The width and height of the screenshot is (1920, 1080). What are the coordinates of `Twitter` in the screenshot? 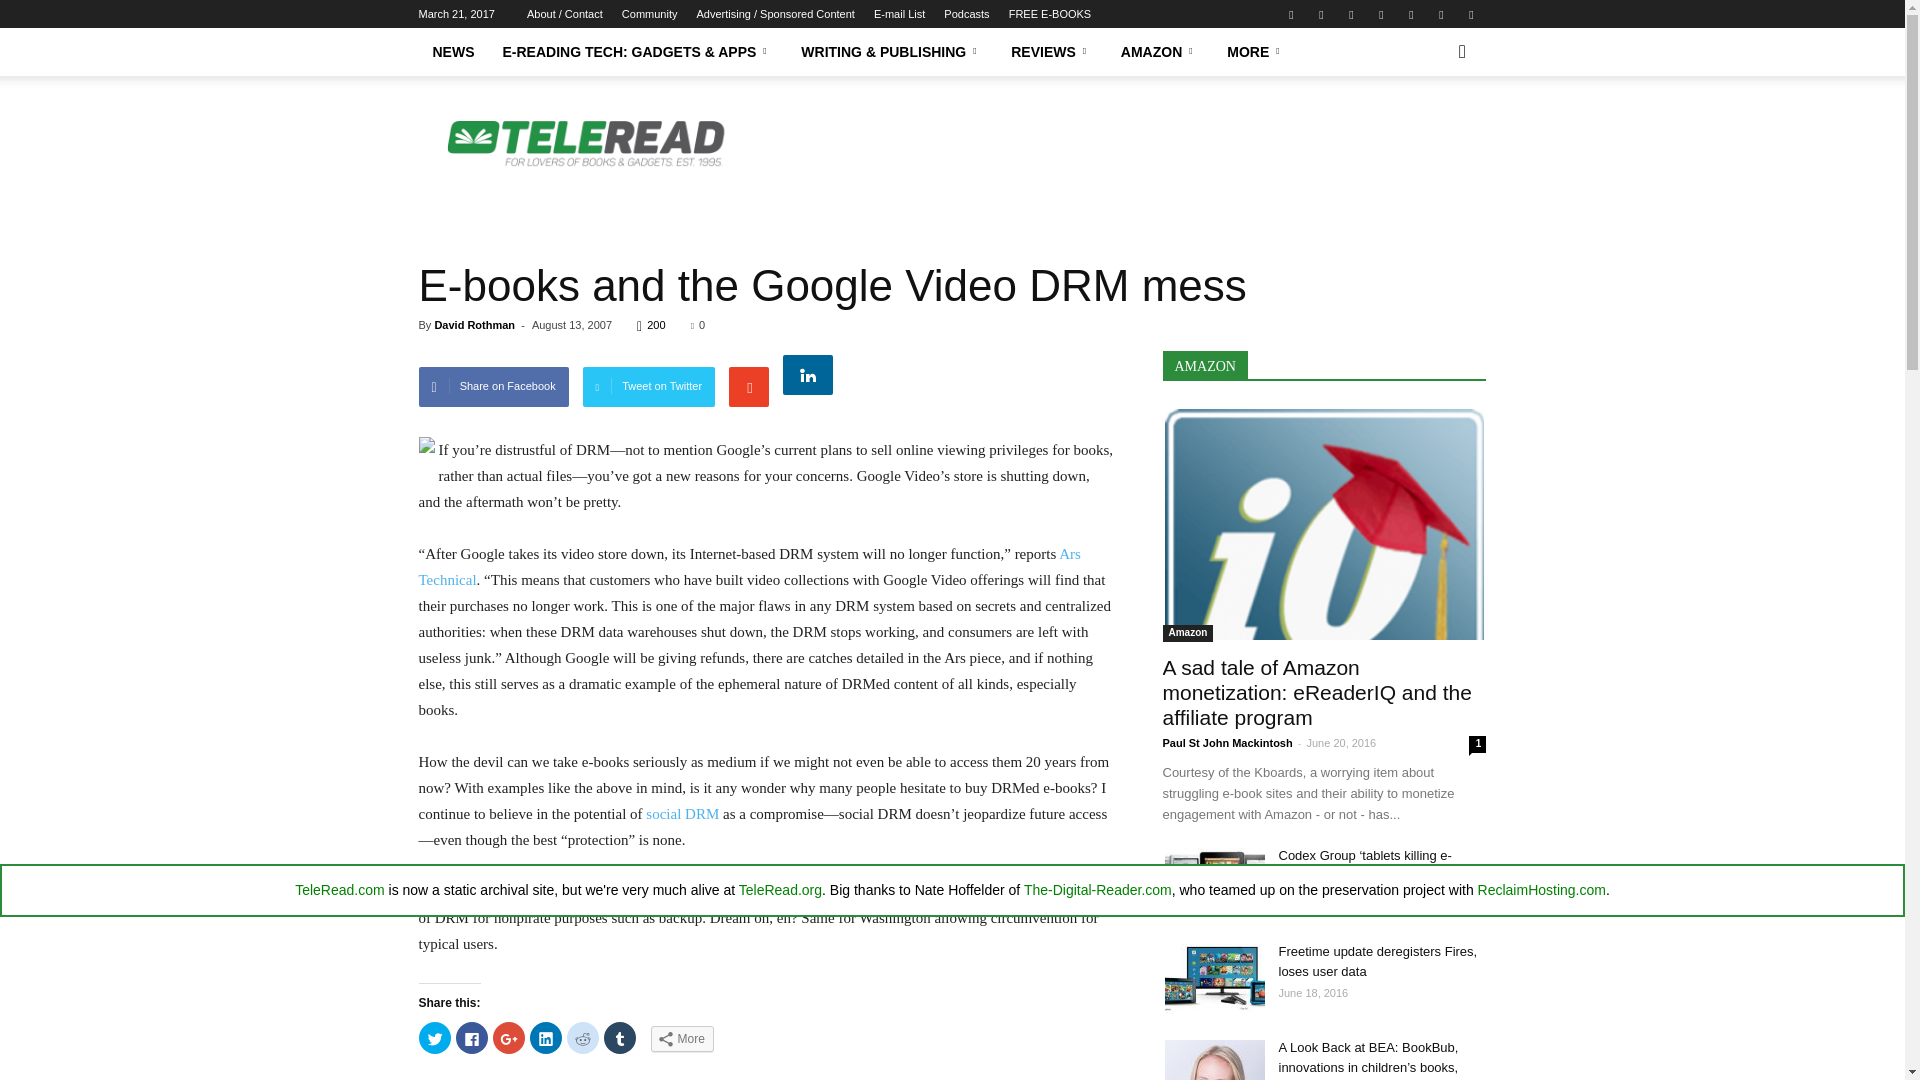 It's located at (1470, 14).